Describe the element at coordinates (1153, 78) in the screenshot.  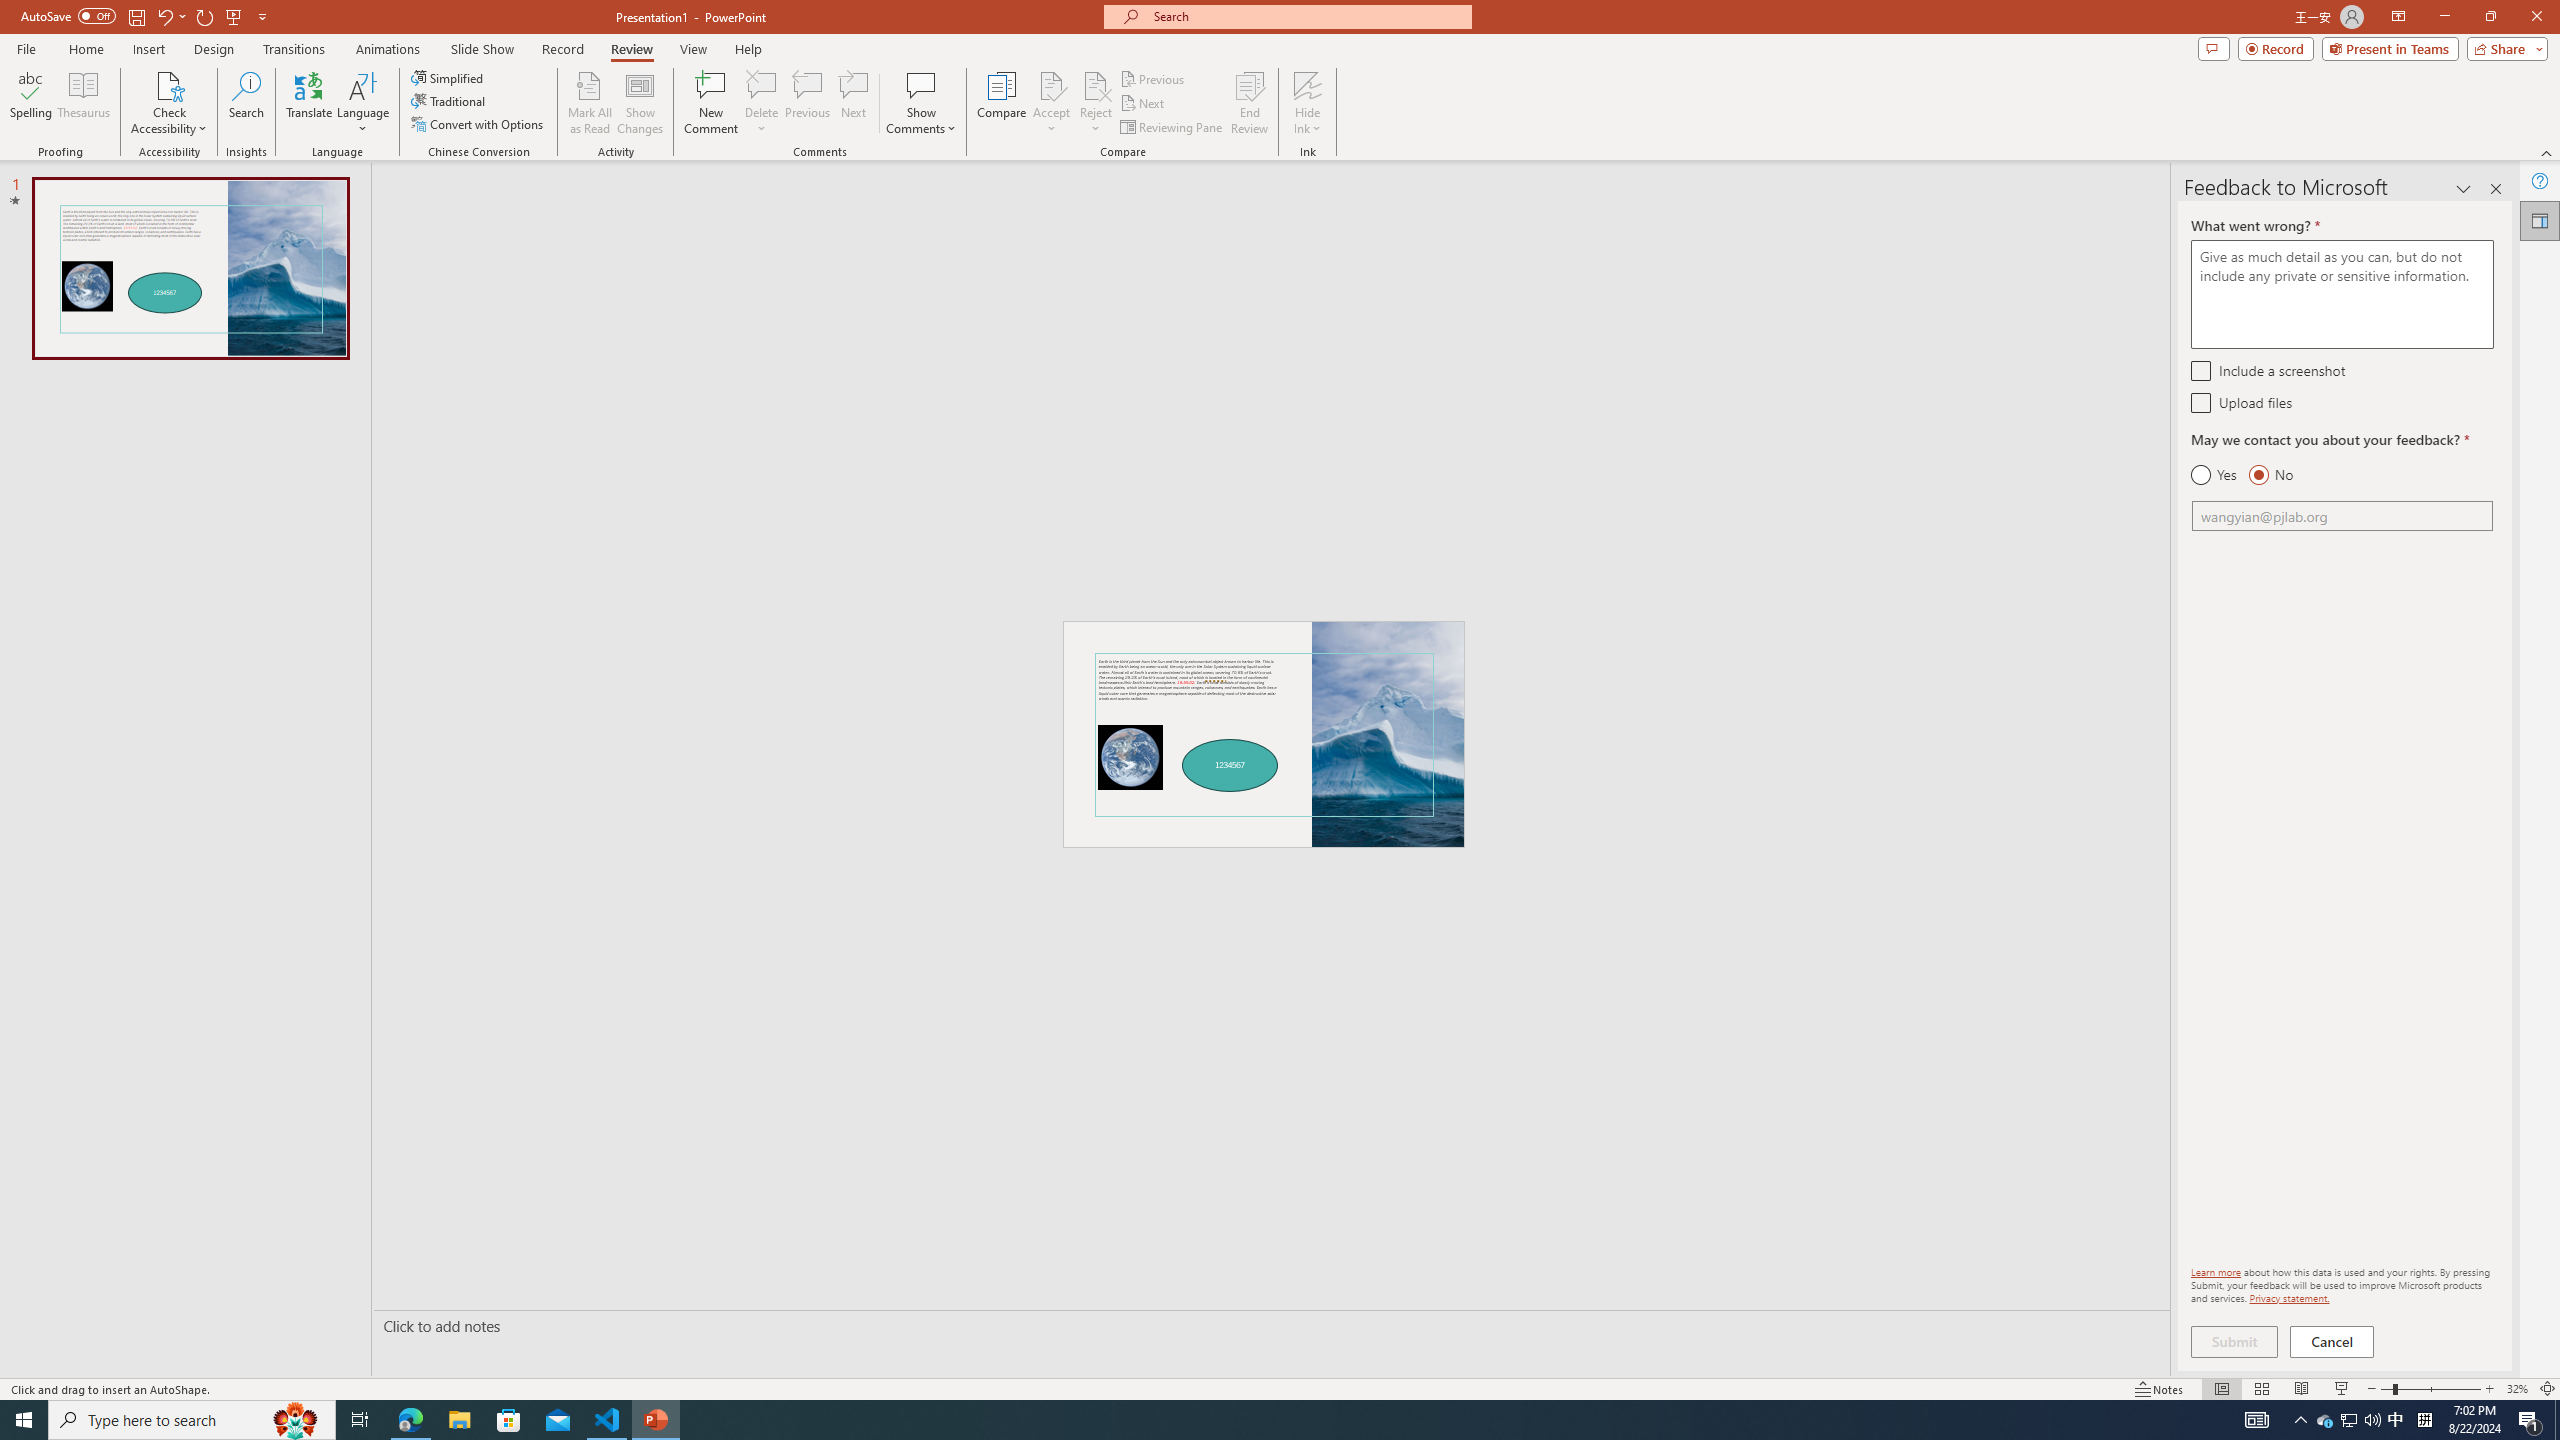
I see `Previous` at that location.